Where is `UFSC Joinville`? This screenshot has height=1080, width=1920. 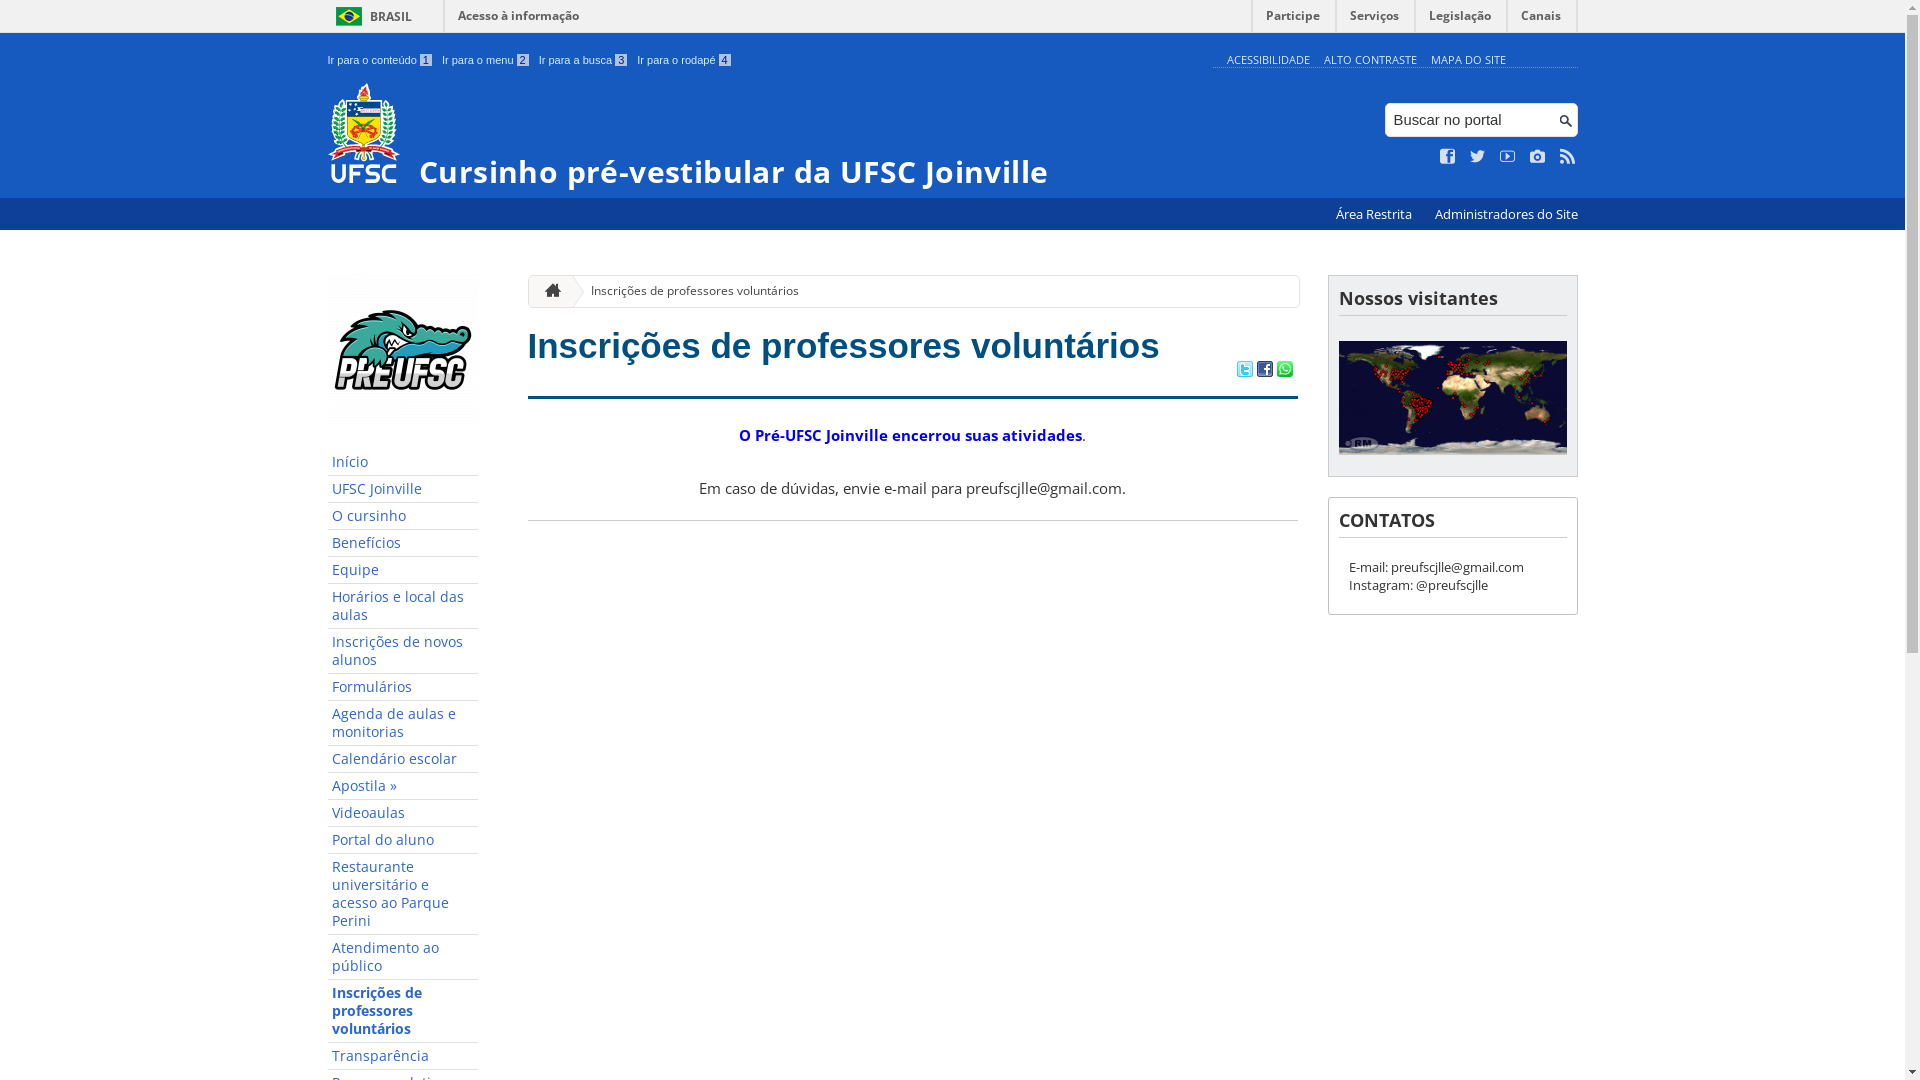
UFSC Joinville is located at coordinates (403, 490).